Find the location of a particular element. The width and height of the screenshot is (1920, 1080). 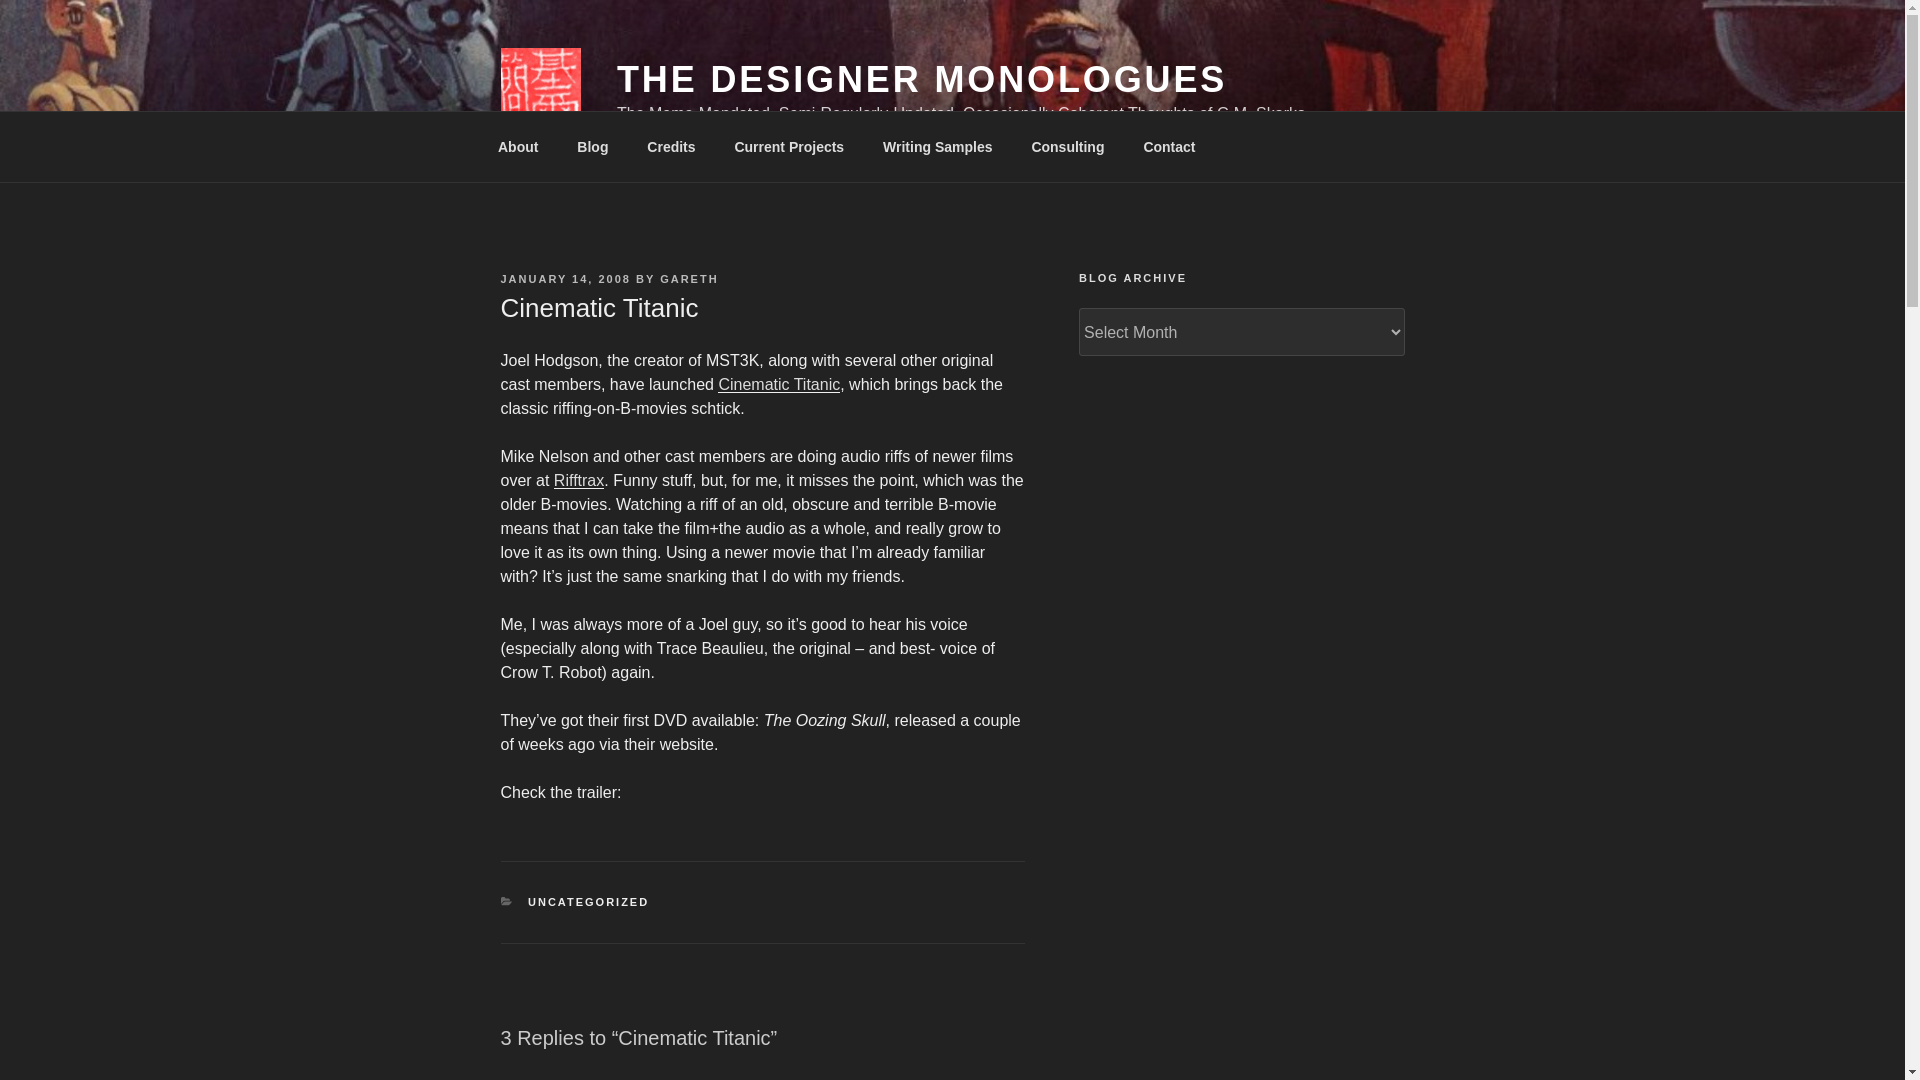

GARETH is located at coordinates (689, 279).